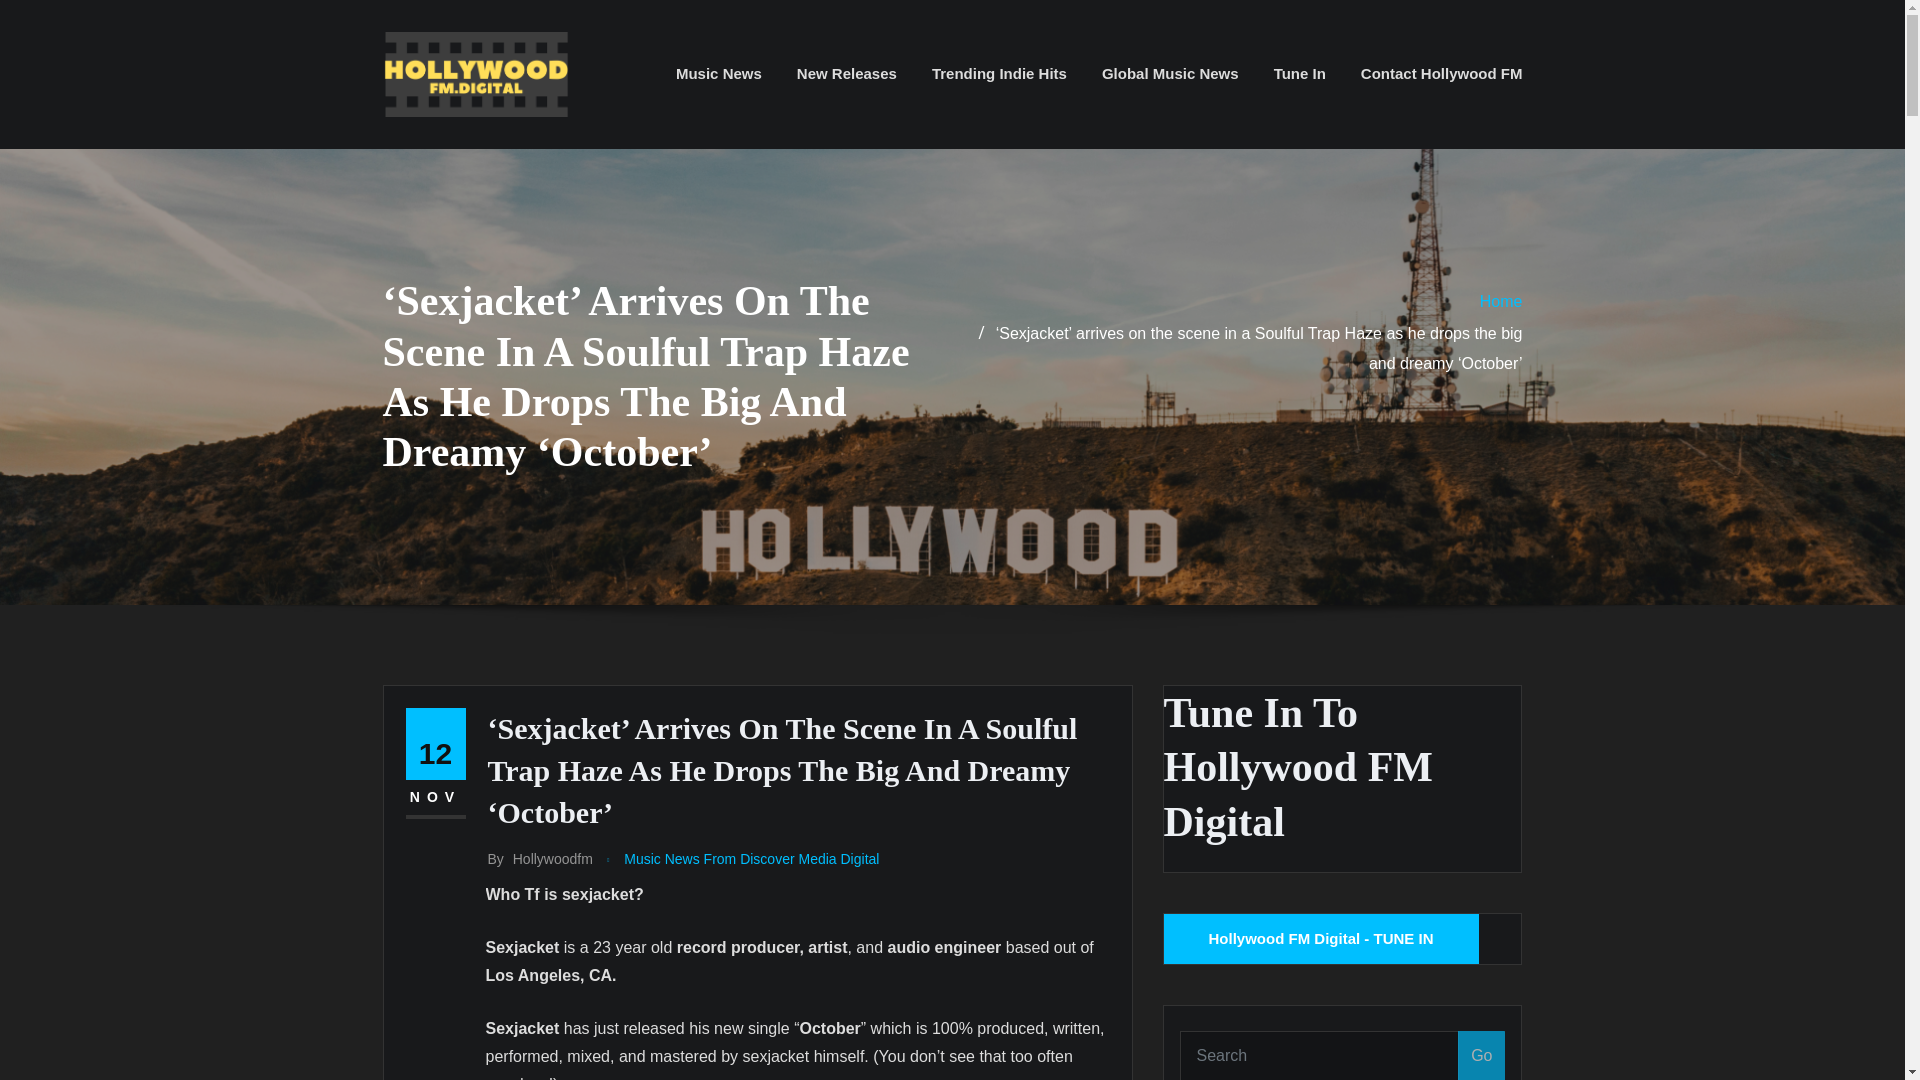 Image resolution: width=1920 pixels, height=1080 pixels. What do you see at coordinates (1170, 74) in the screenshot?
I see `Global Music News` at bounding box center [1170, 74].